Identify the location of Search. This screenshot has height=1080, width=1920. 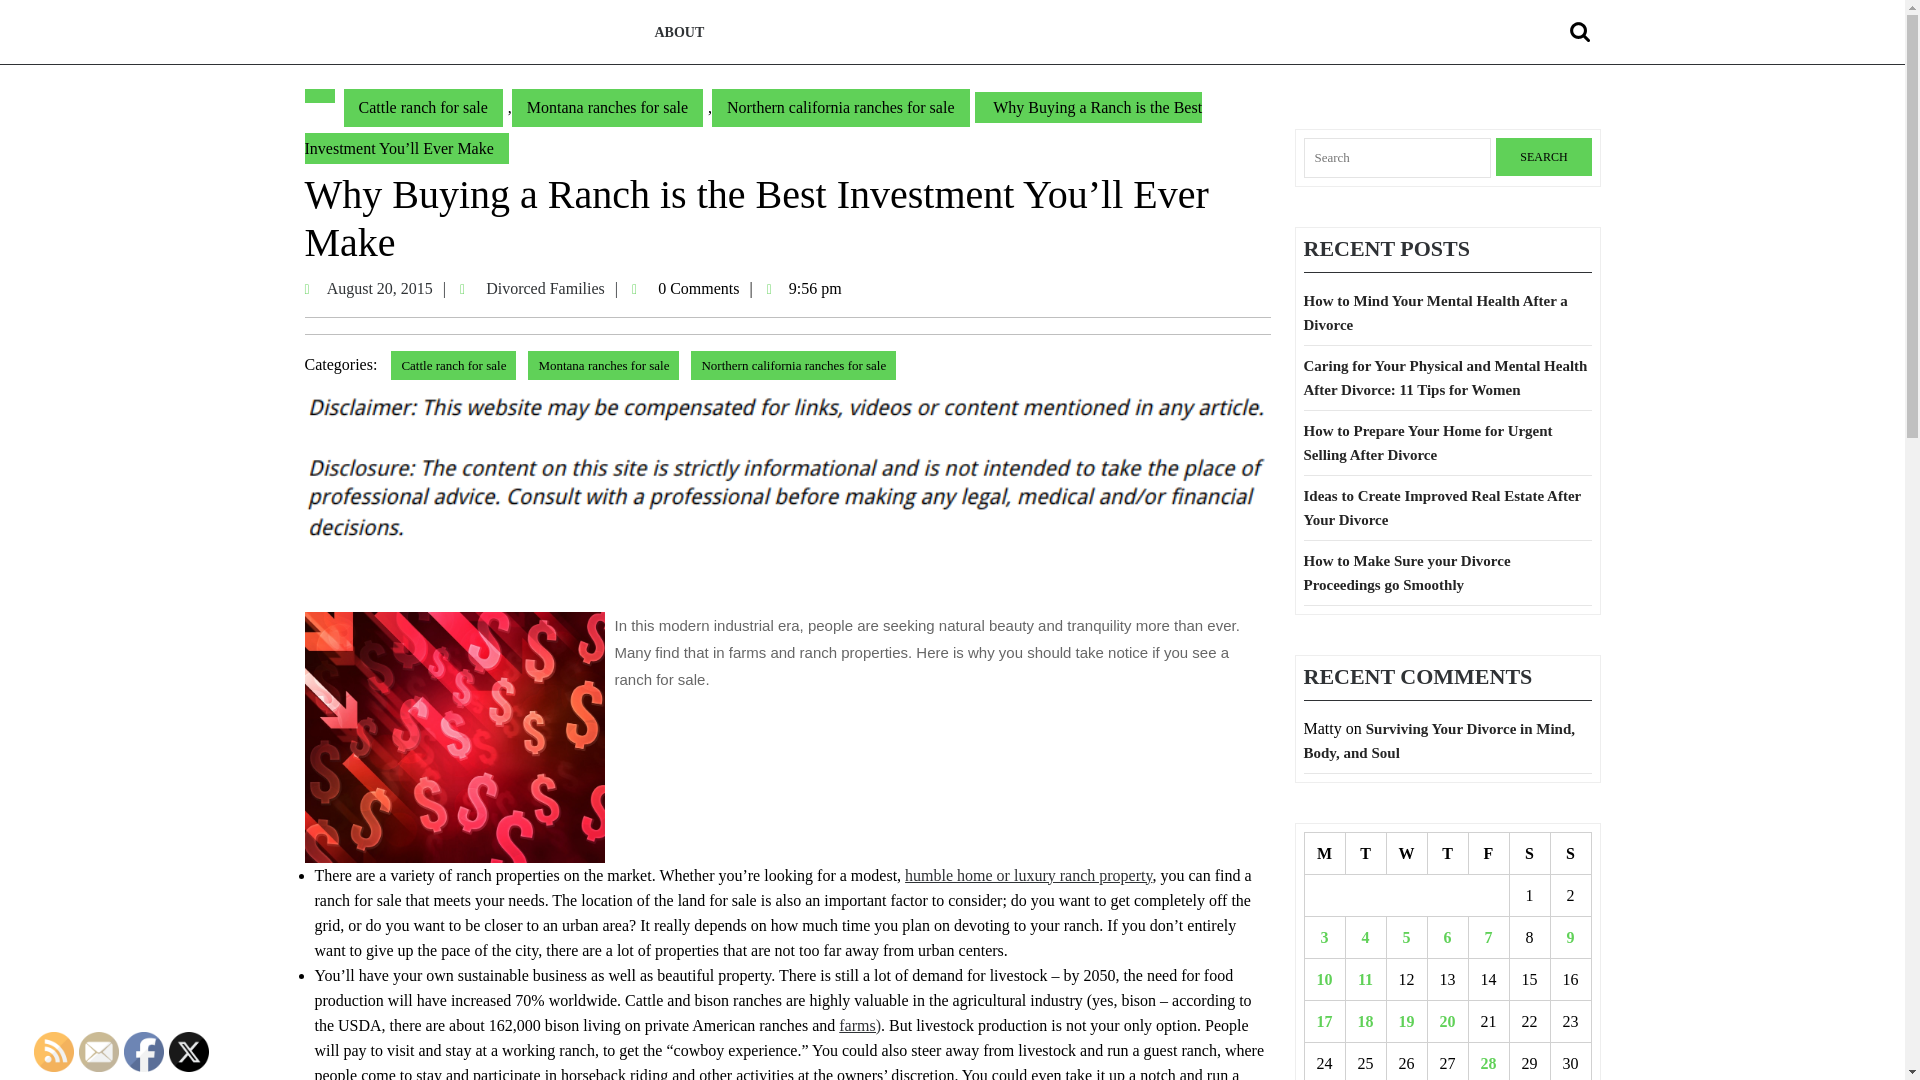
(1366, 1022).